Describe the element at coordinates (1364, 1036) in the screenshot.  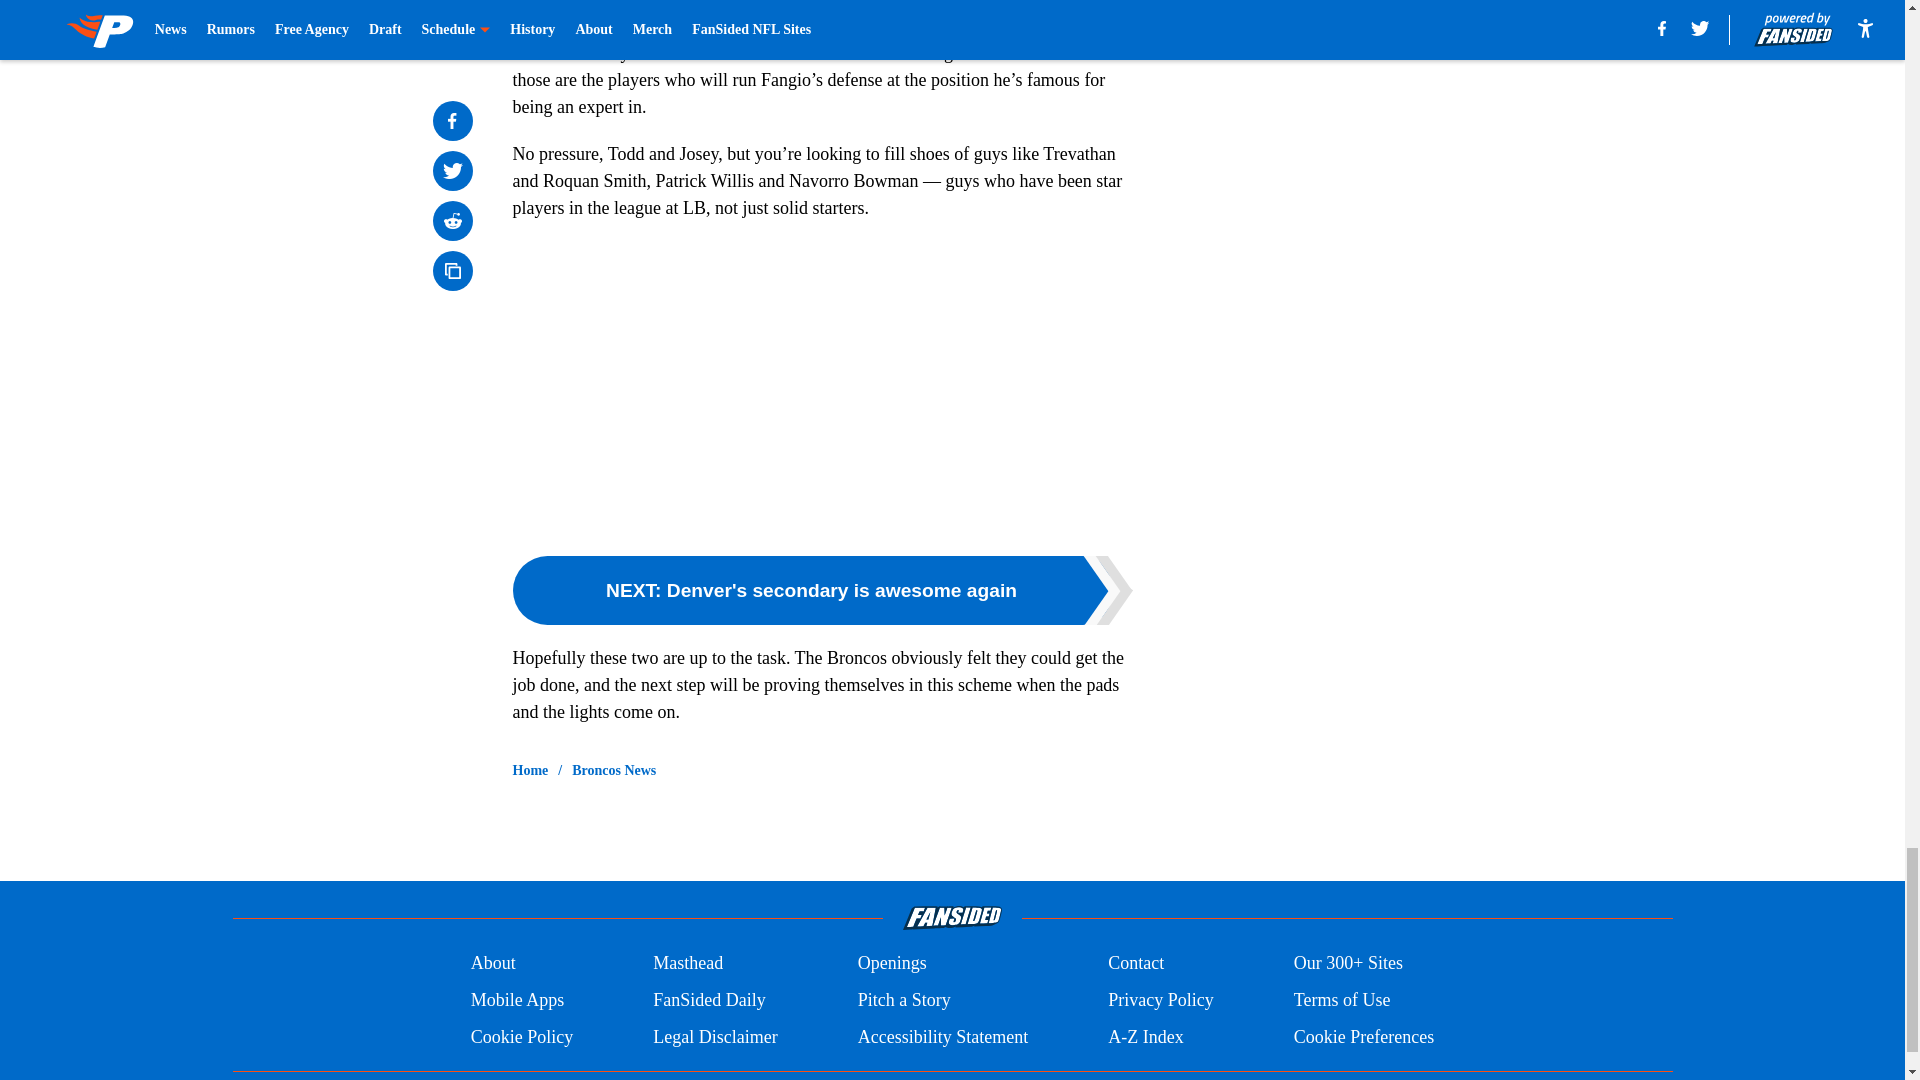
I see `Cookie Preferences` at that location.